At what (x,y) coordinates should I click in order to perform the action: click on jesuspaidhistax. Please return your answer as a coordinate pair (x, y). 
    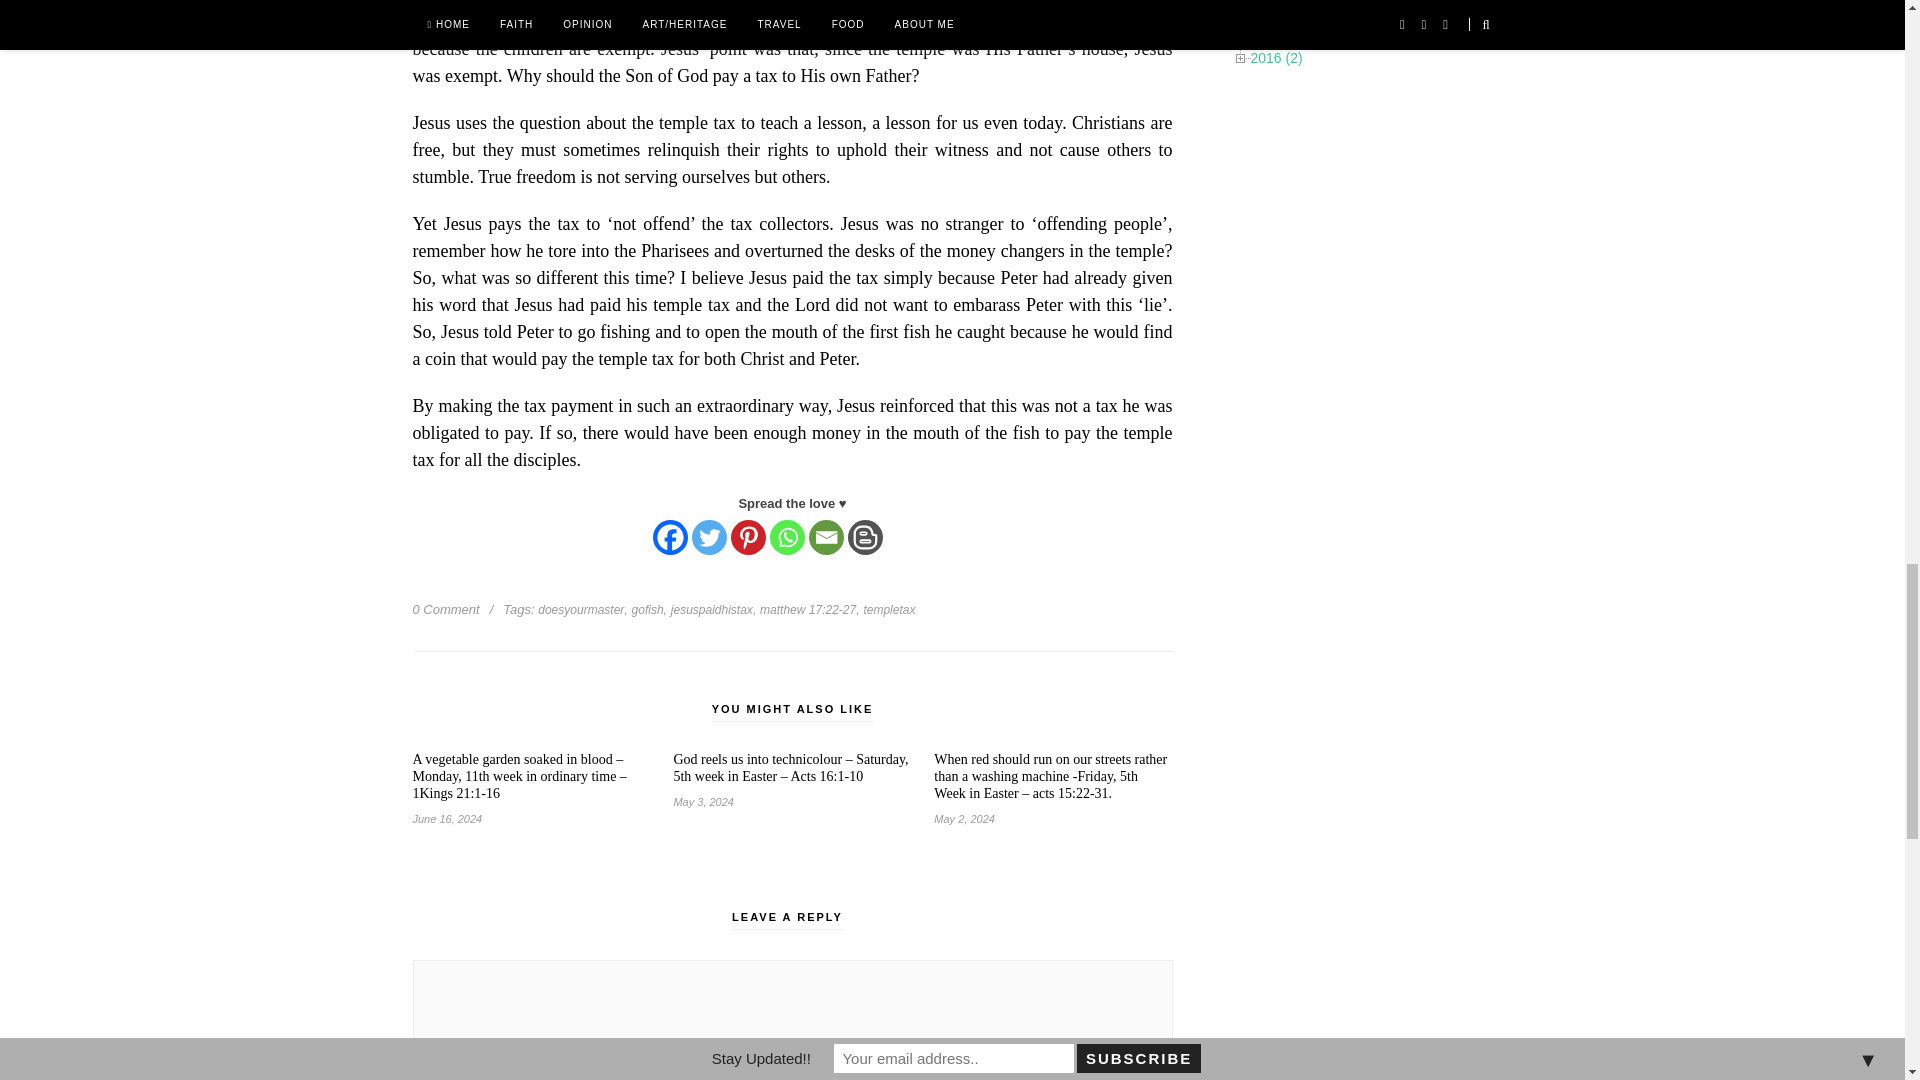
    Looking at the image, I should click on (711, 609).